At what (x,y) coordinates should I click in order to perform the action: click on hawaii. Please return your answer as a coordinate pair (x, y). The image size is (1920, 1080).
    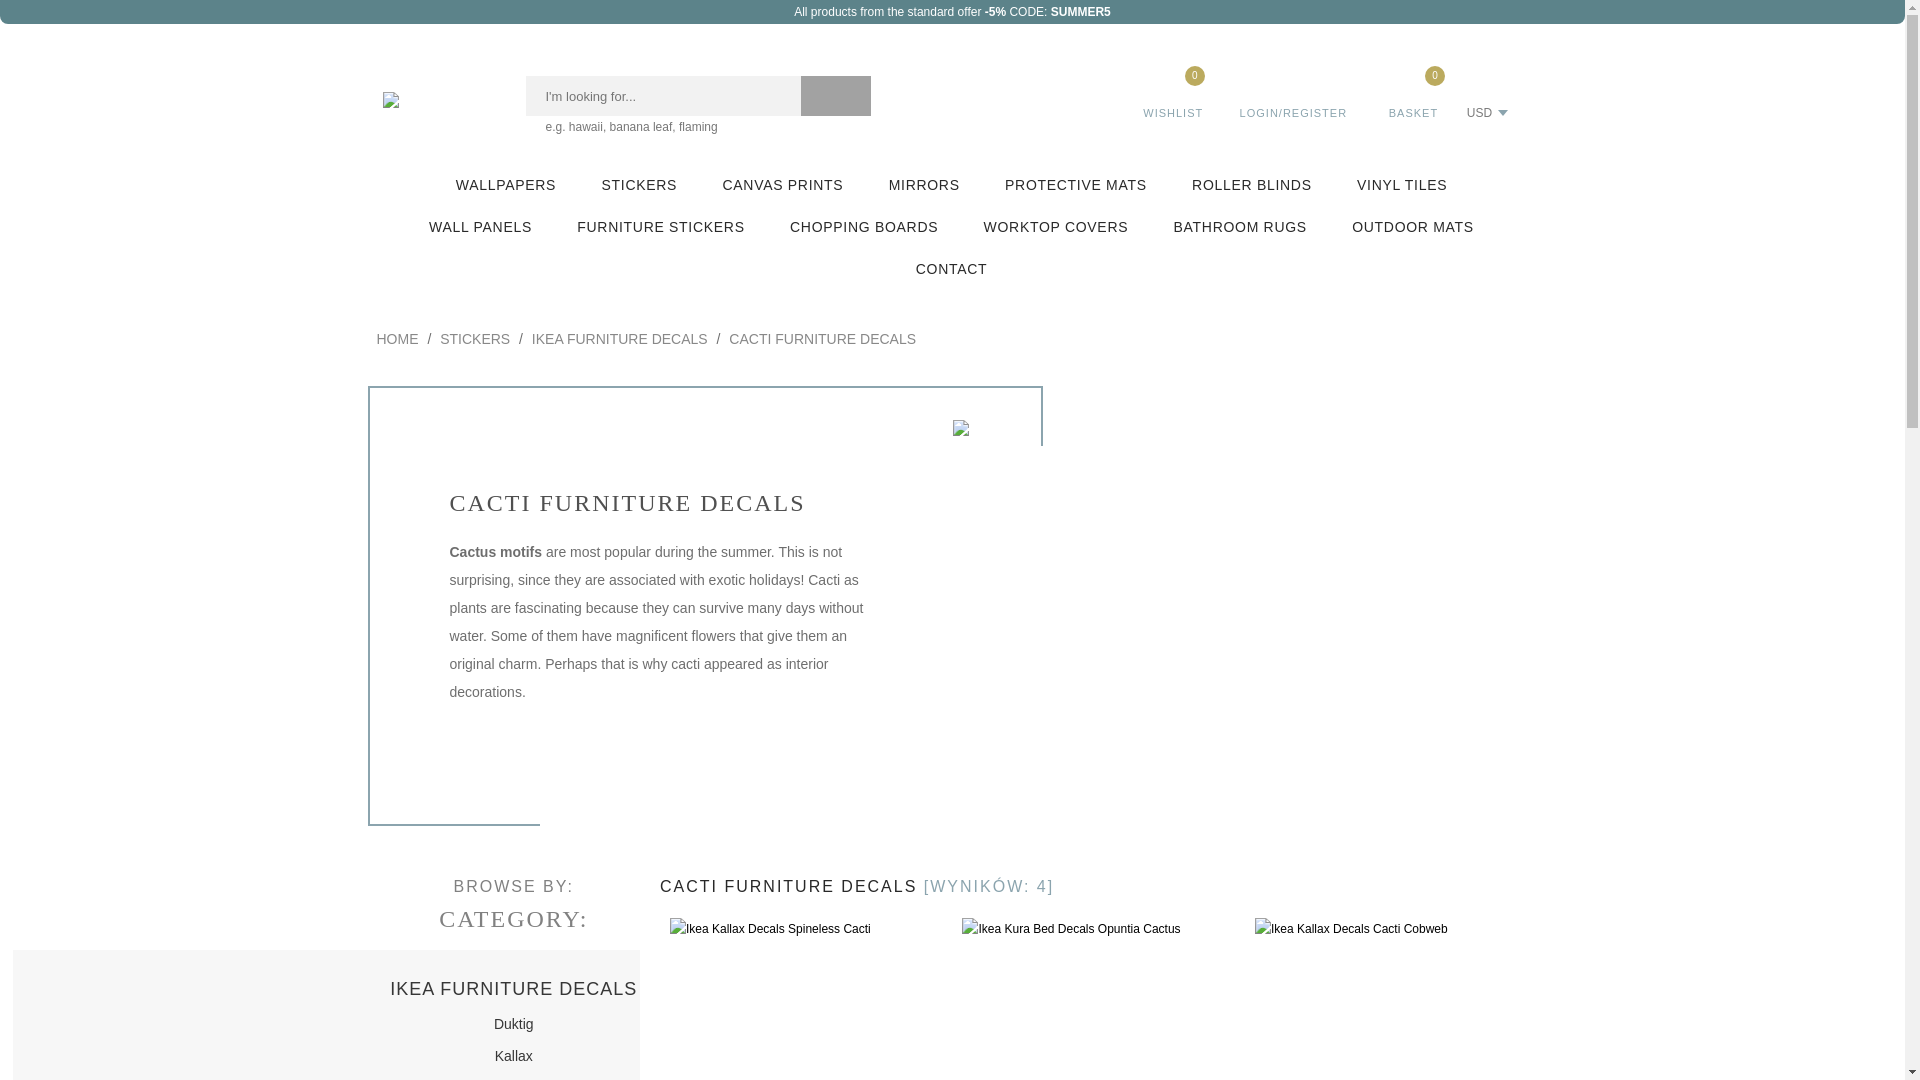
    Looking at the image, I should click on (585, 126).